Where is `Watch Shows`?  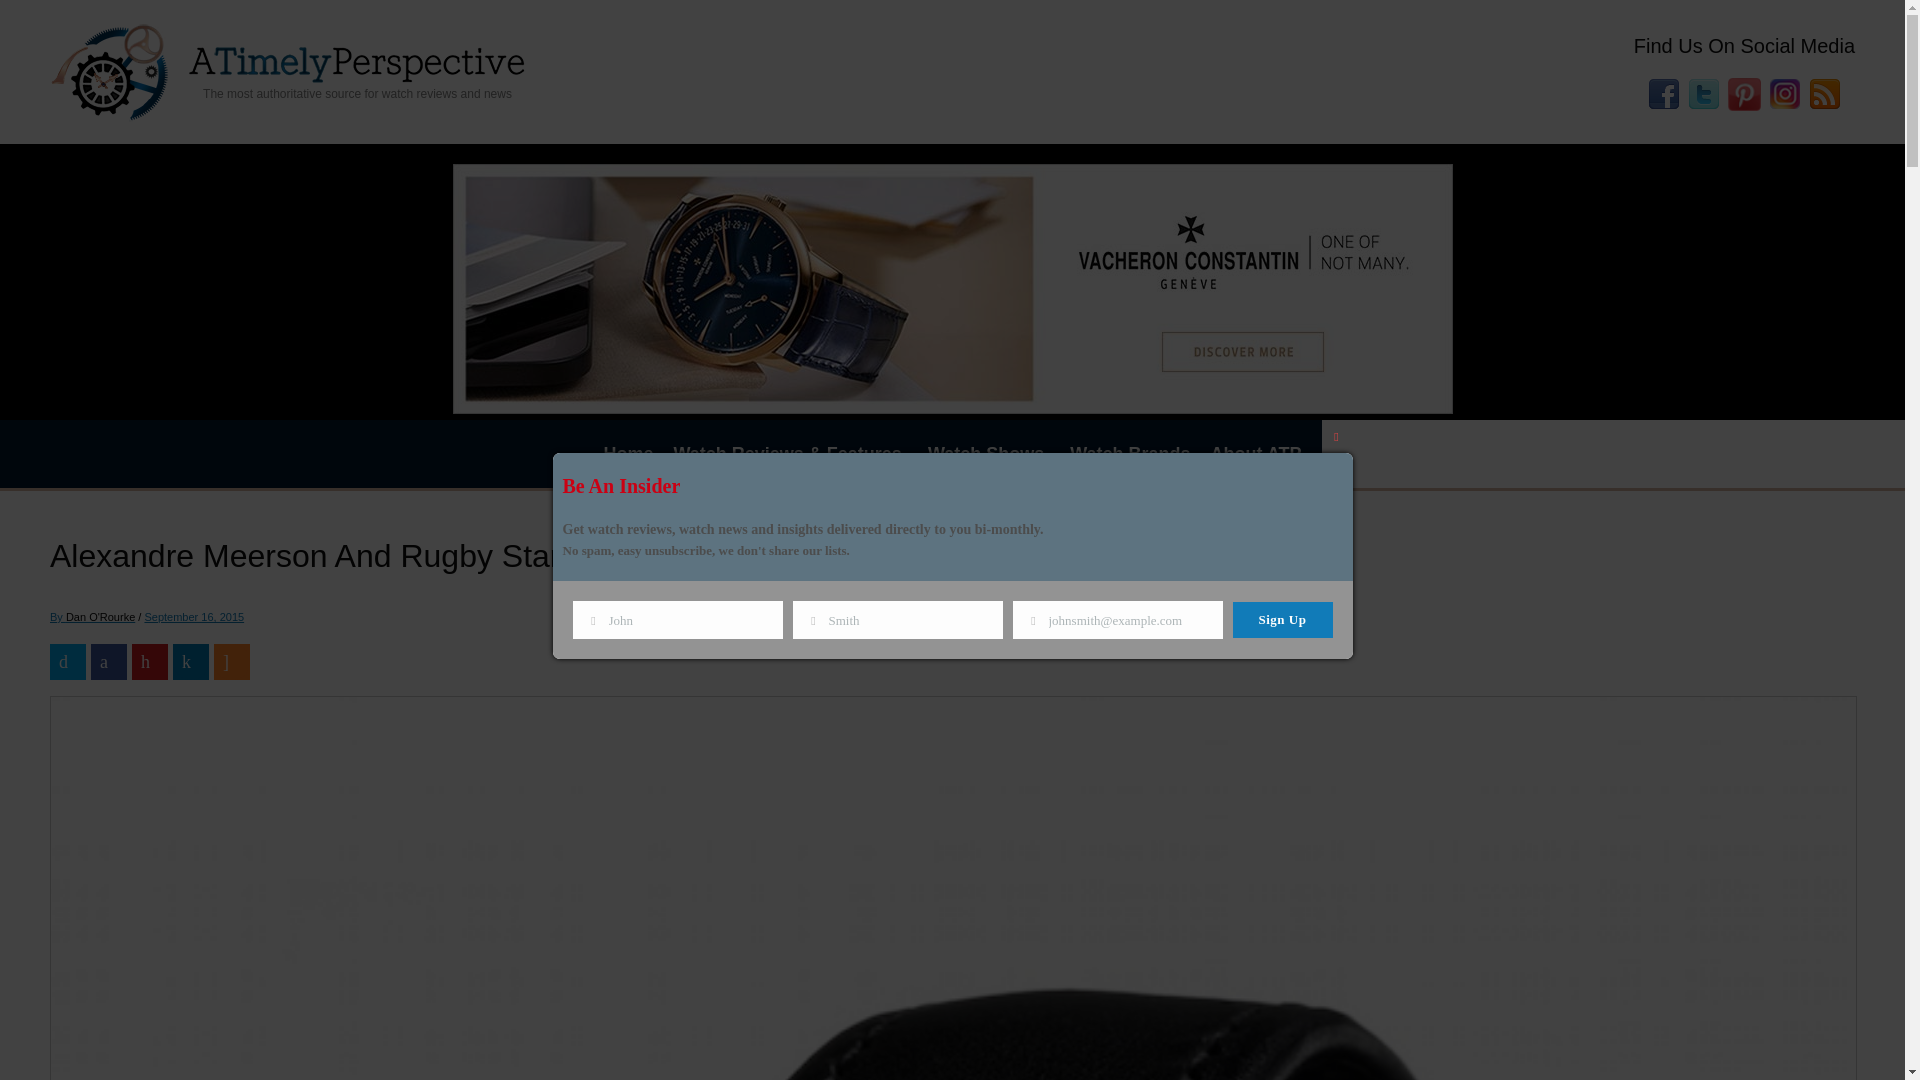
Watch Shows is located at coordinates (988, 454).